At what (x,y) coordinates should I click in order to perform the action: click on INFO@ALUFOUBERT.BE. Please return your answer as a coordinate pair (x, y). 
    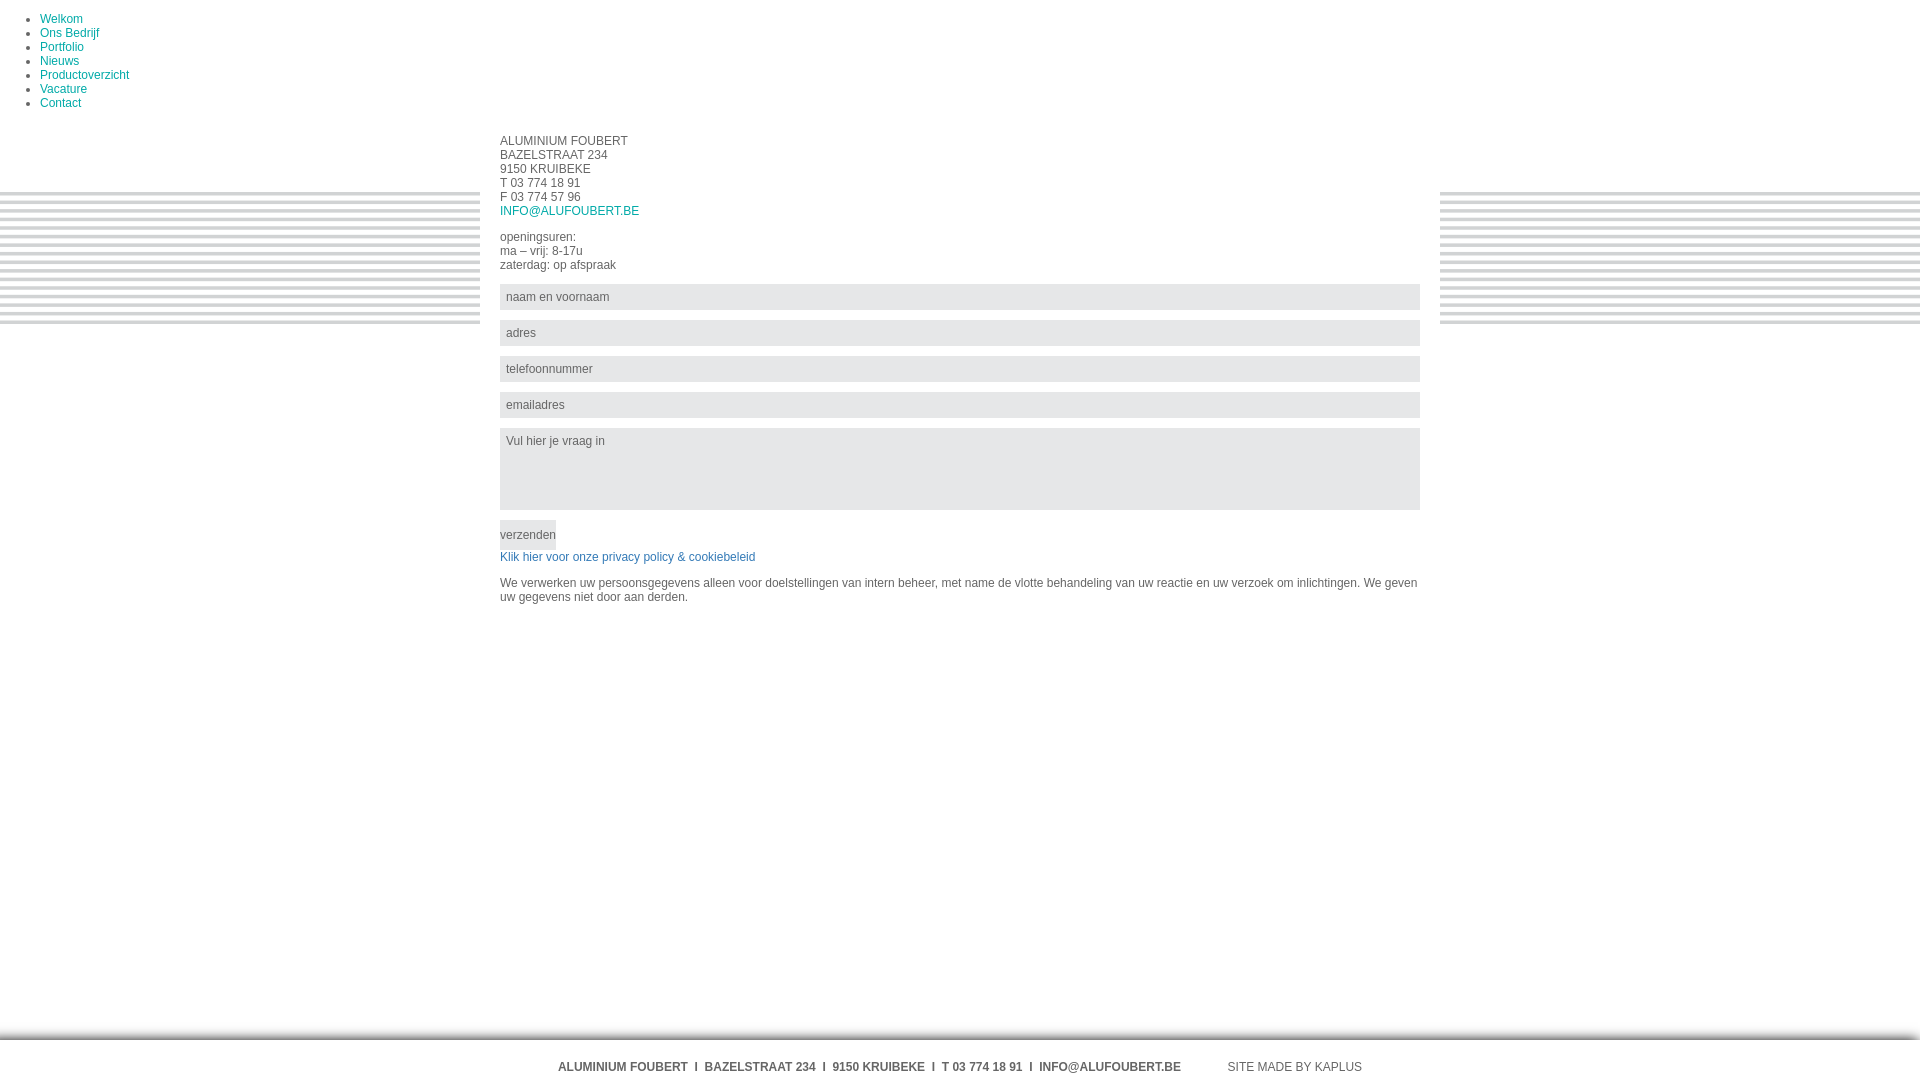
    Looking at the image, I should click on (570, 211).